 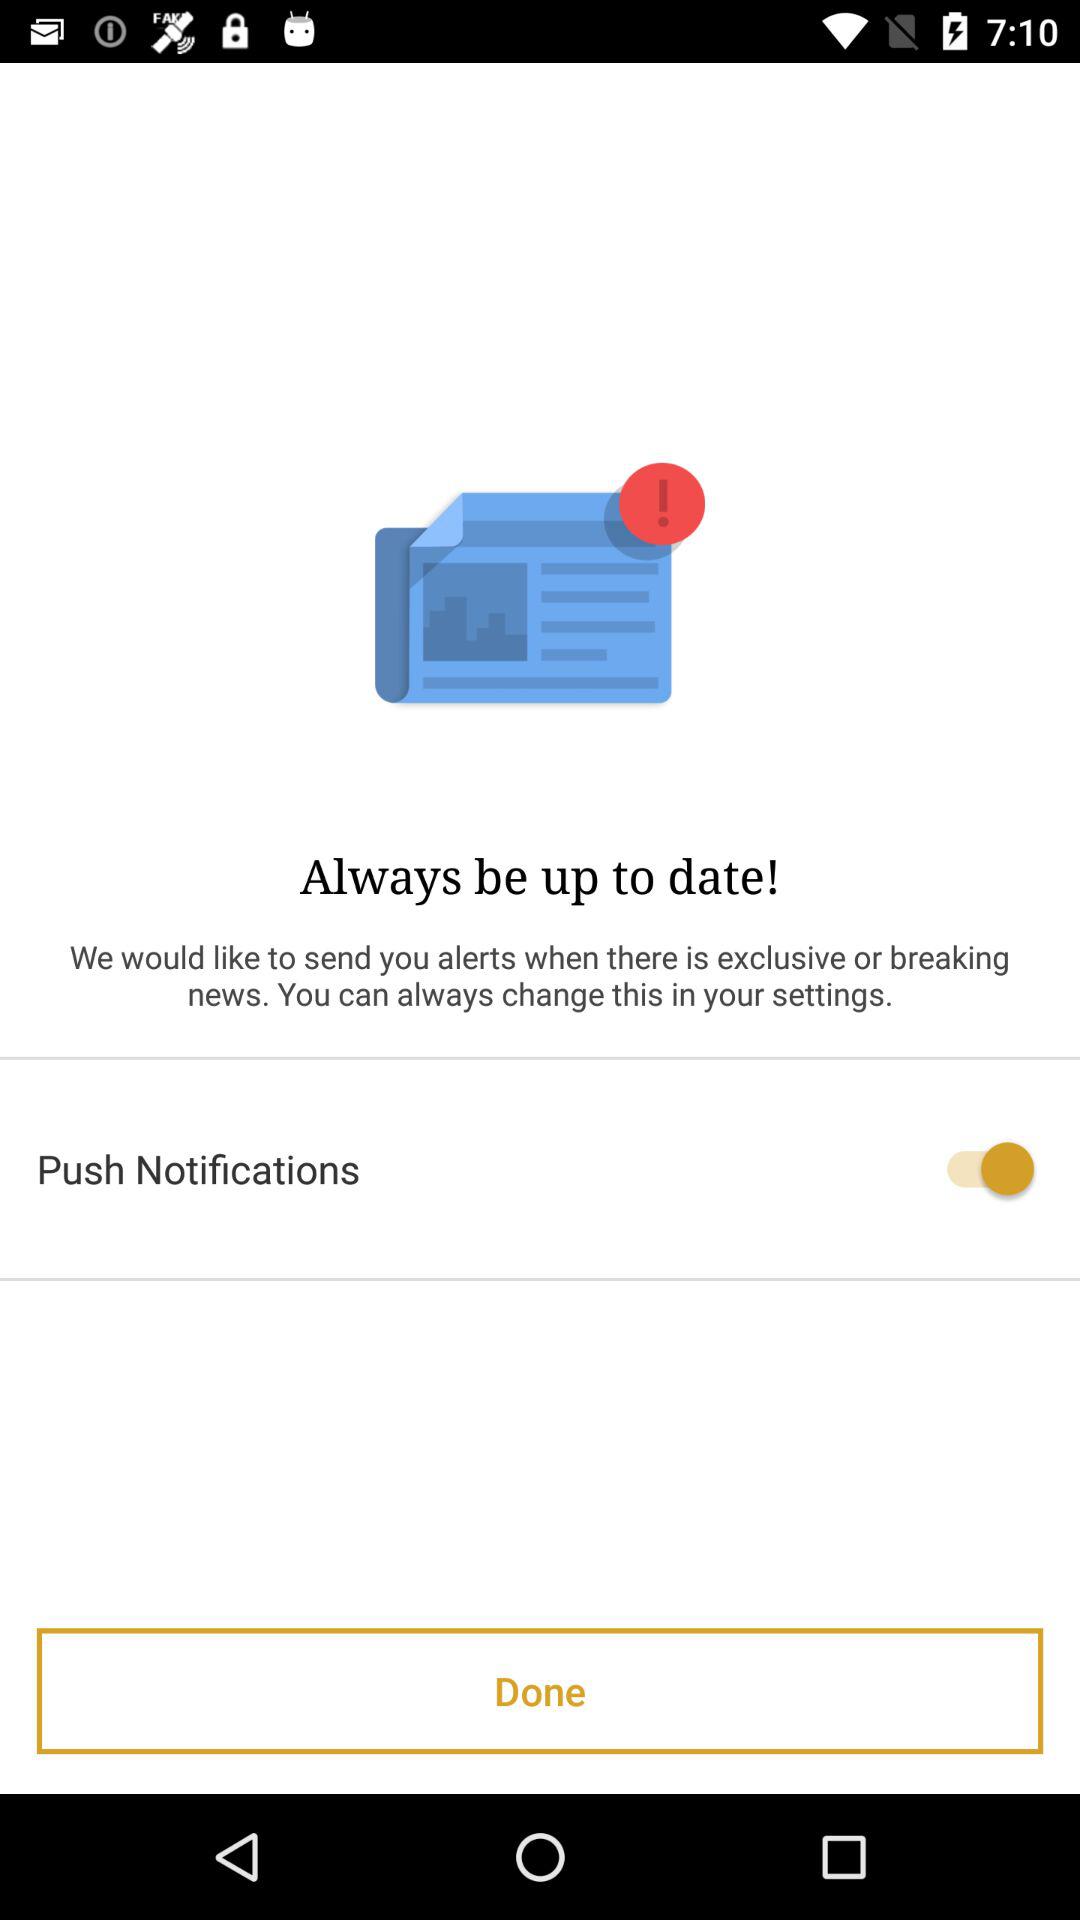 I want to click on swipe until push notifications, so click(x=540, y=1168).